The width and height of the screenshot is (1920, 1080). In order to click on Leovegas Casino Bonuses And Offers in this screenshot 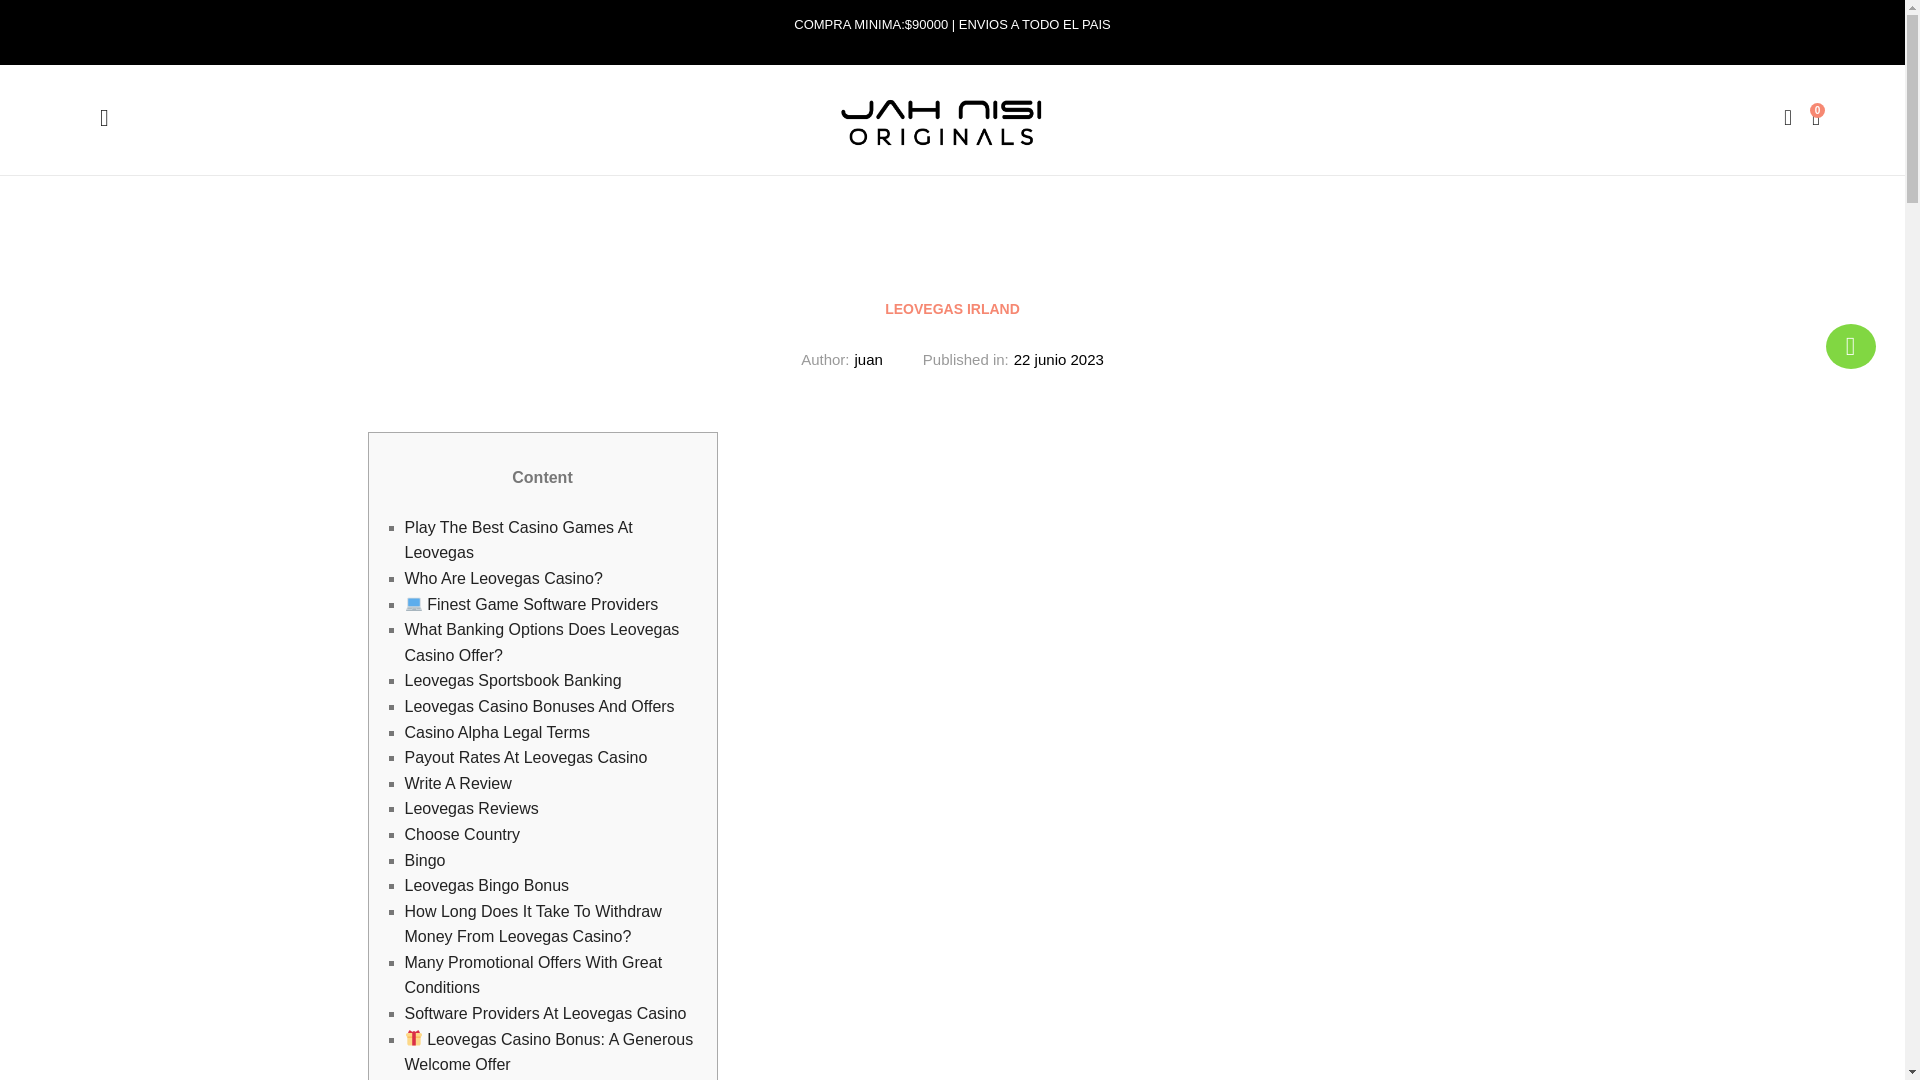, I will do `click(538, 706)`.